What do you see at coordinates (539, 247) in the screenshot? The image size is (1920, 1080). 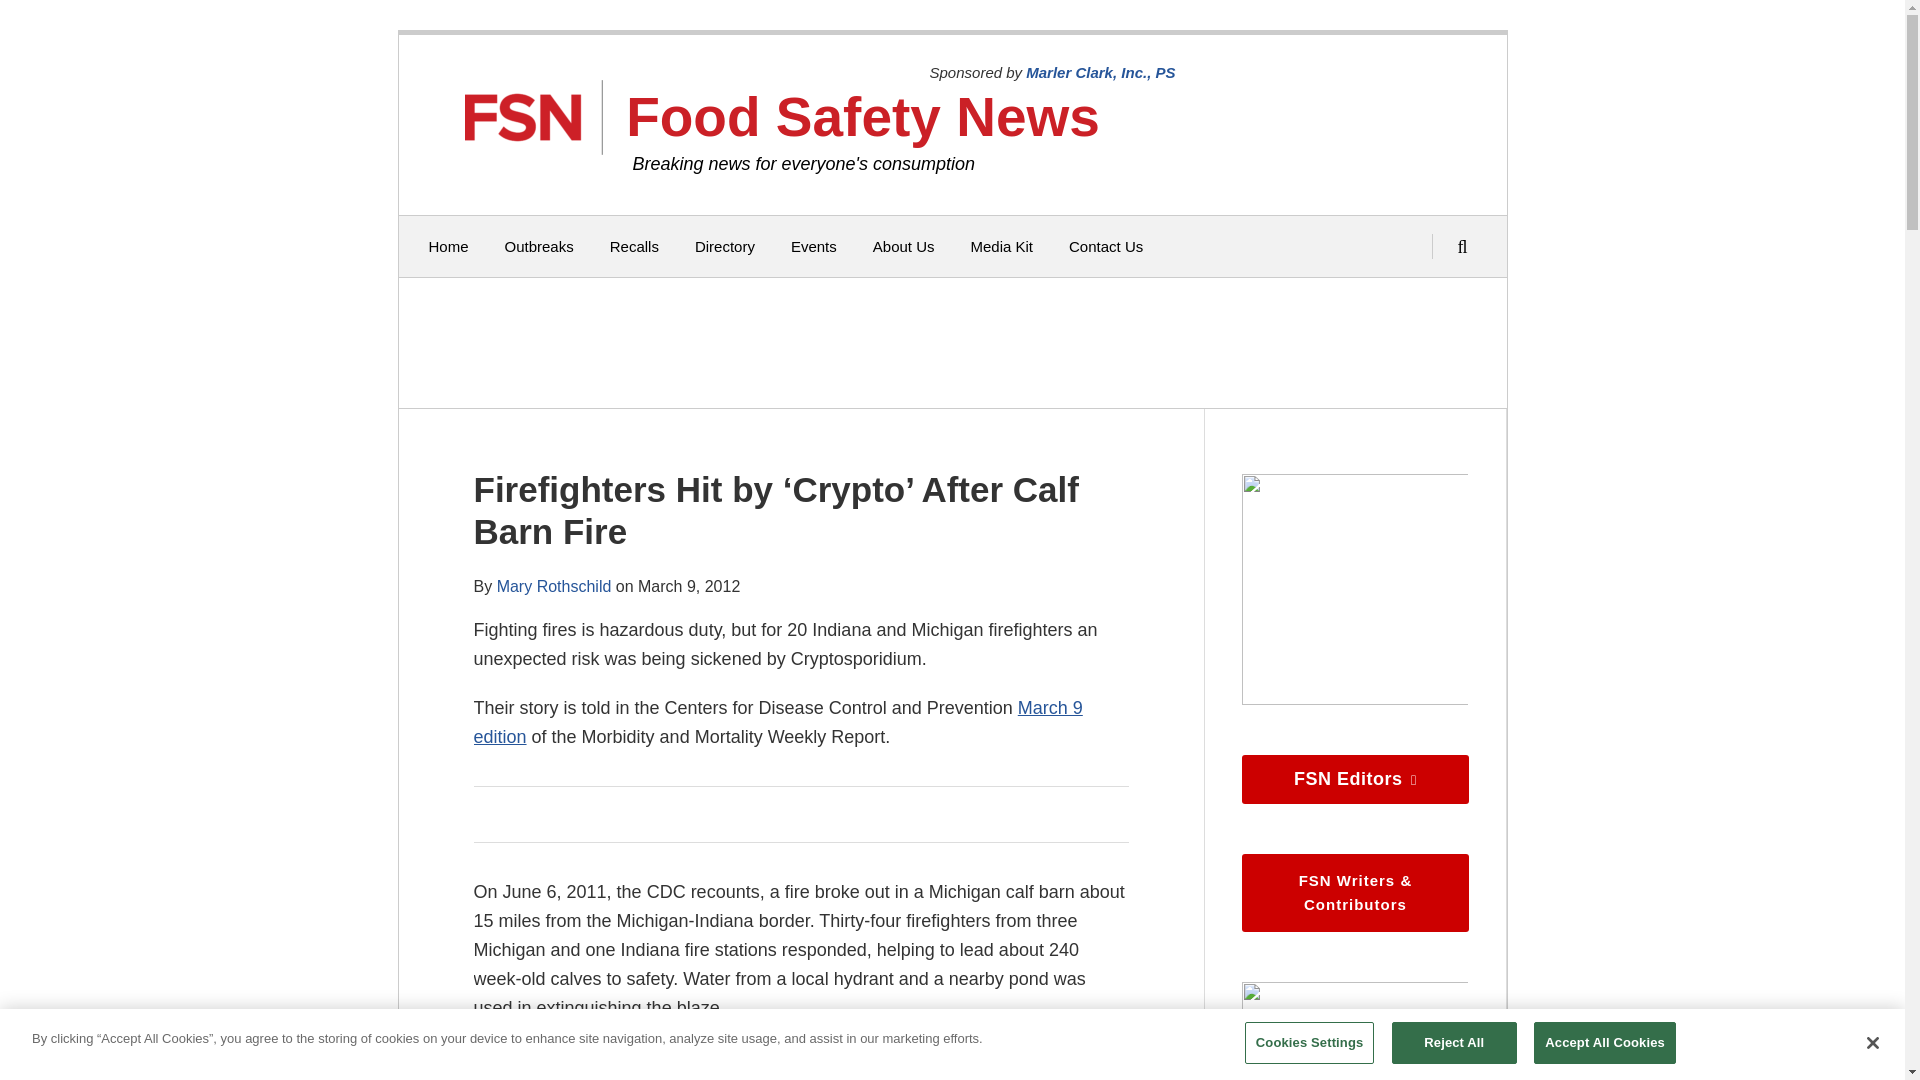 I see `Outbreaks` at bounding box center [539, 247].